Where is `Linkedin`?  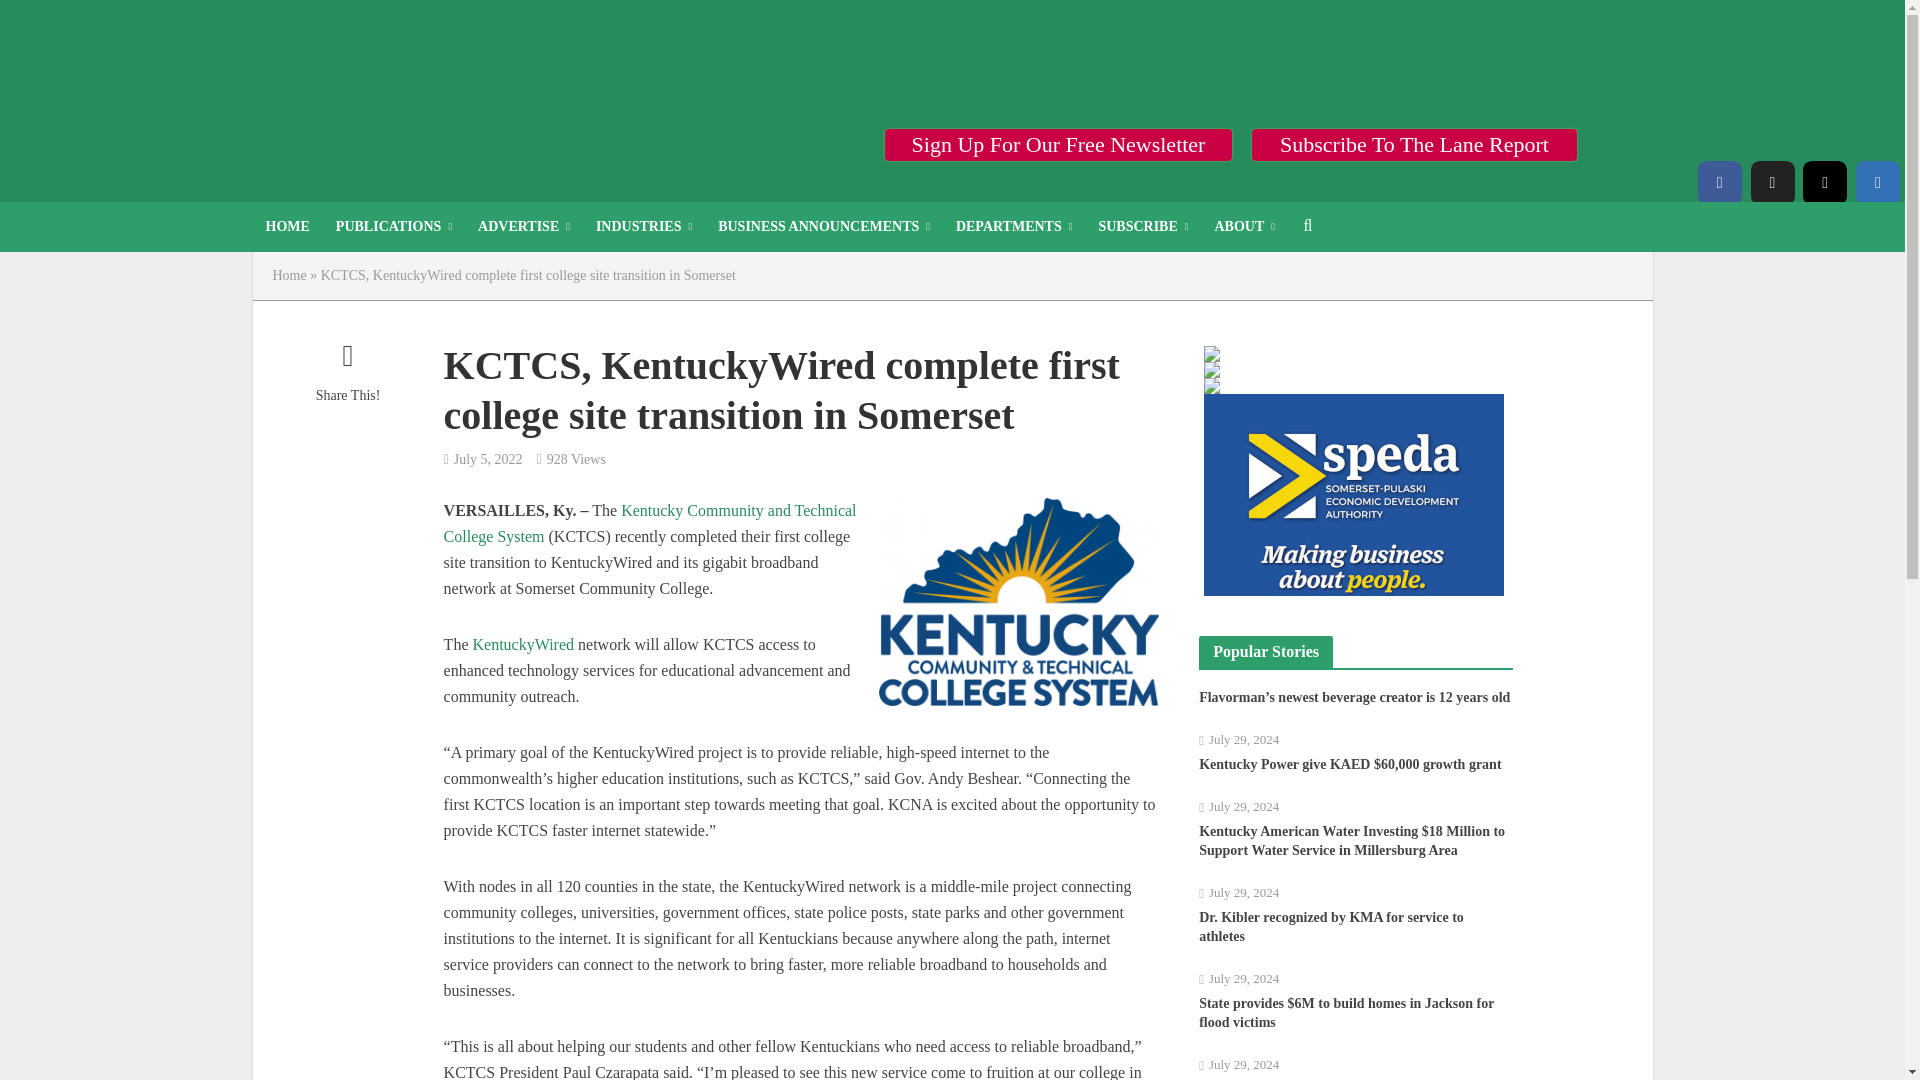 Linkedin is located at coordinates (1878, 182).